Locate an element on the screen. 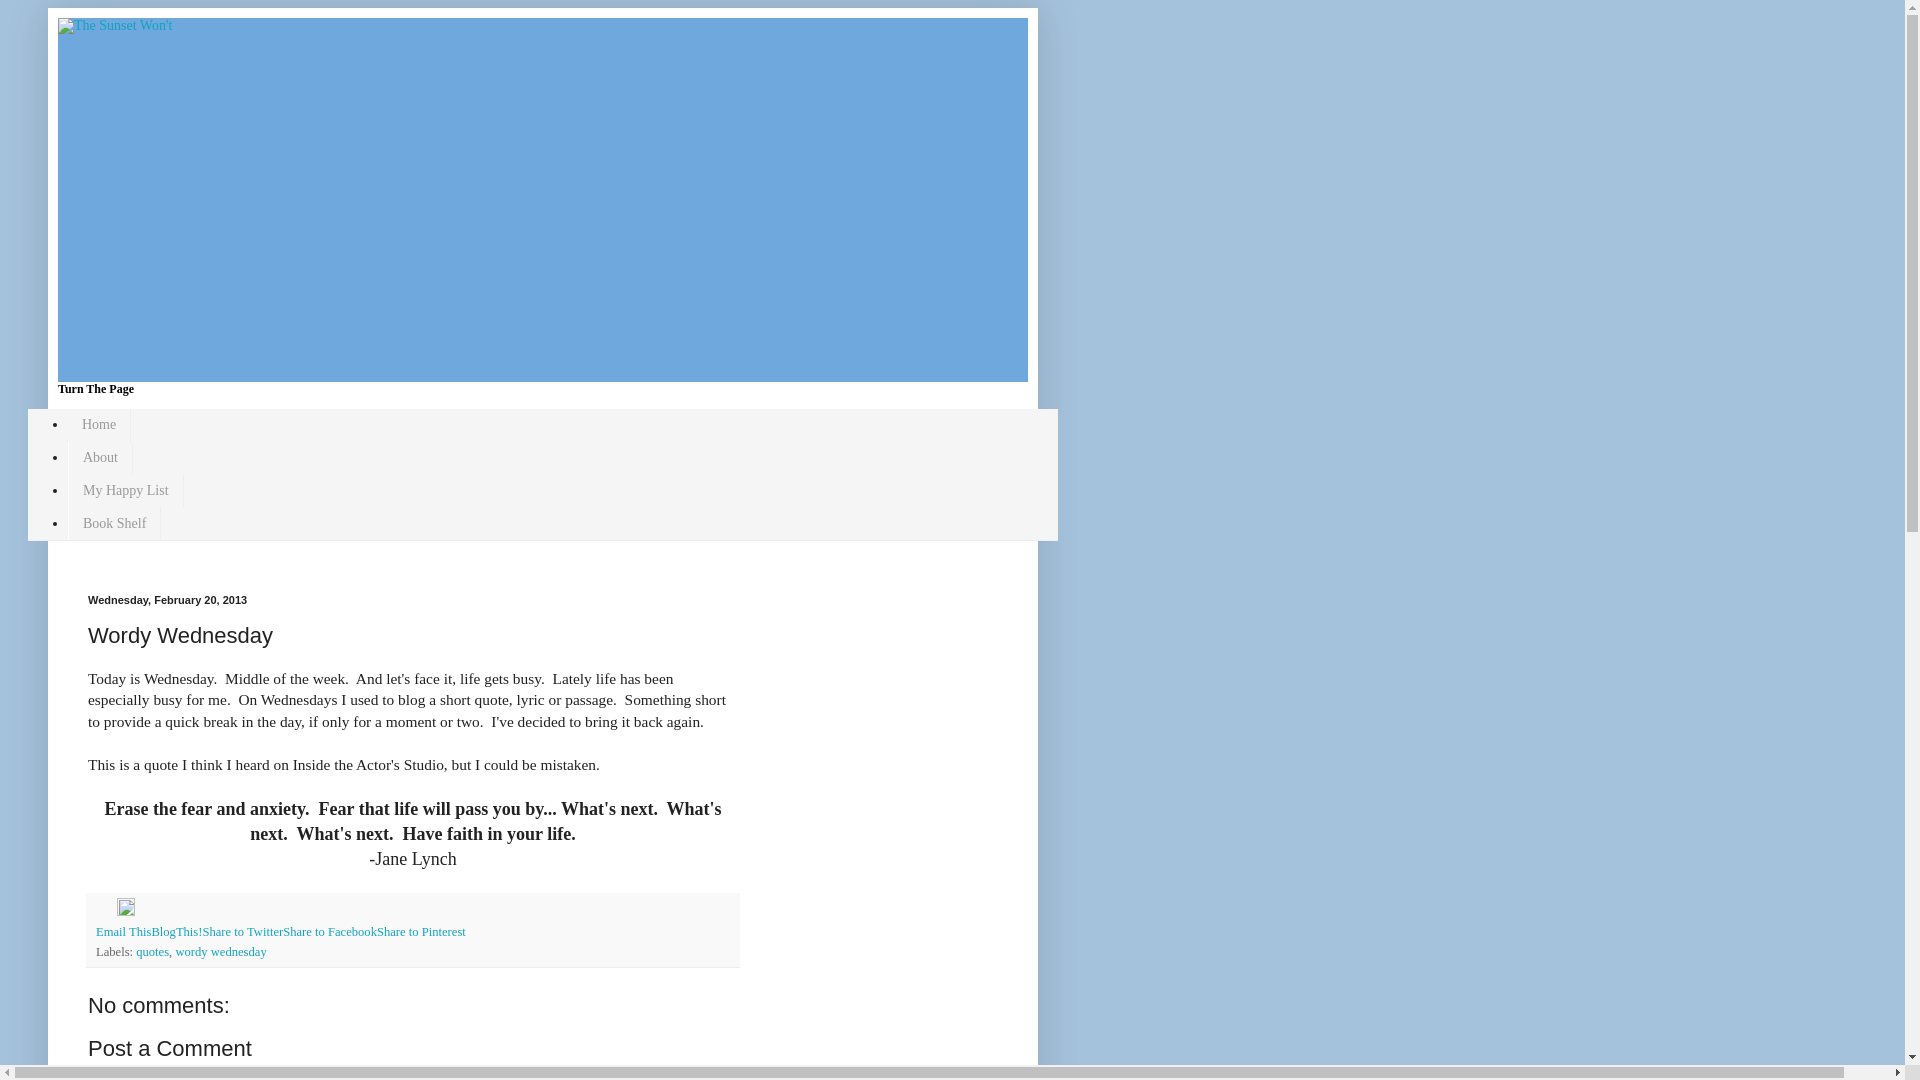  Share to Facebook is located at coordinates (329, 931).